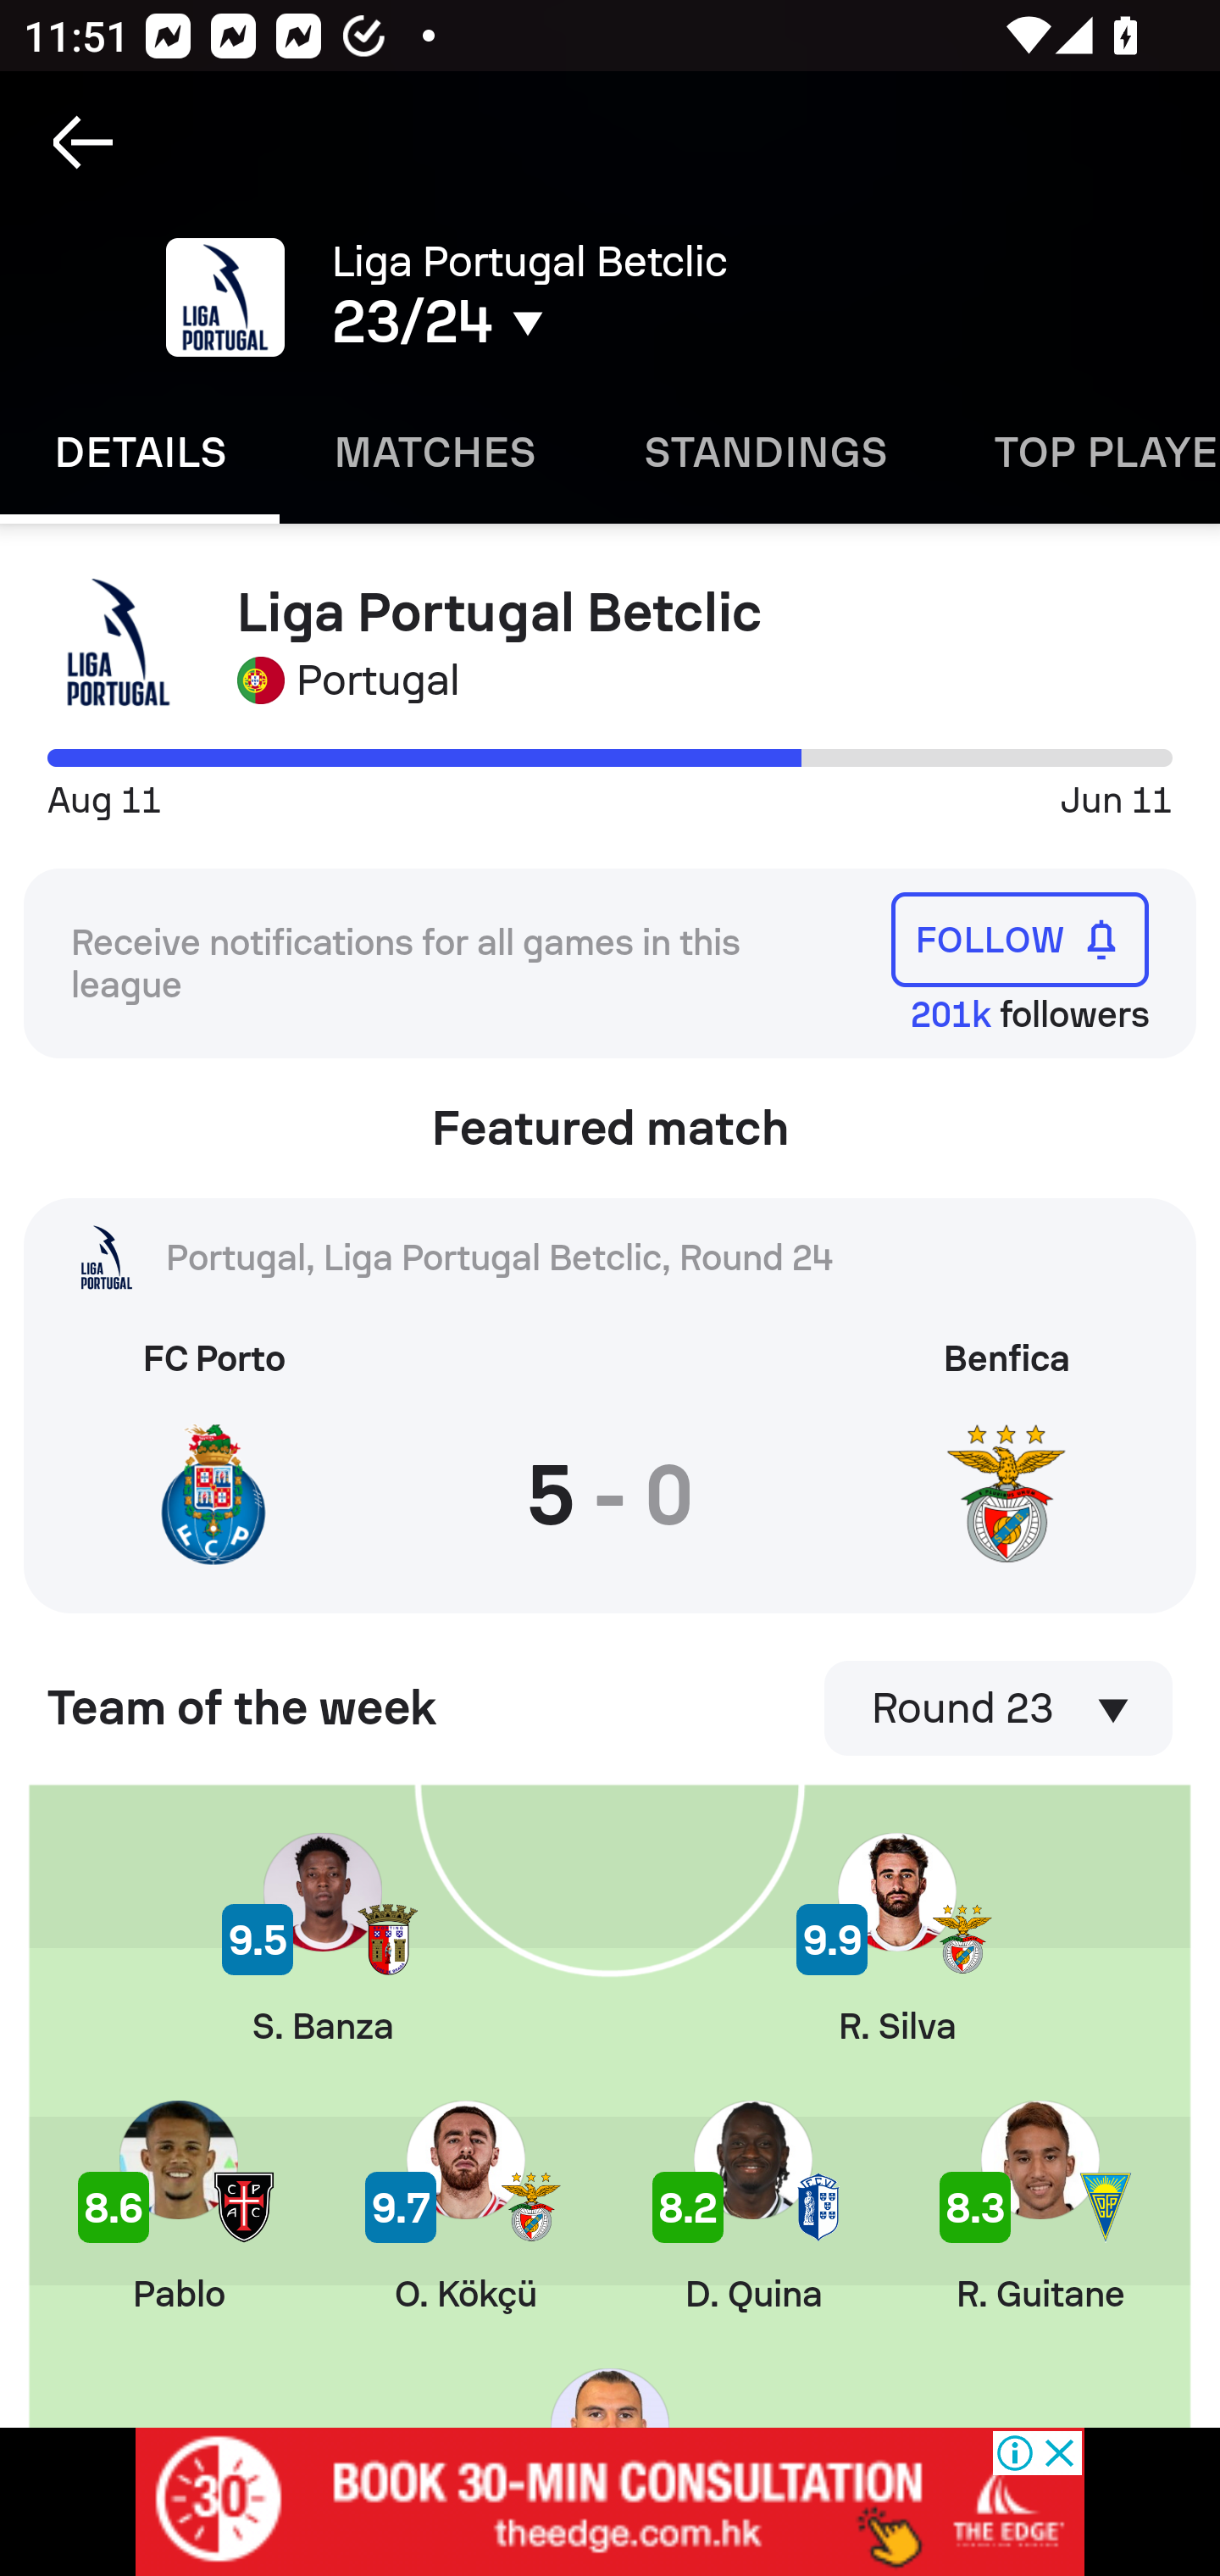  I want to click on Navigate up, so click(83, 142).